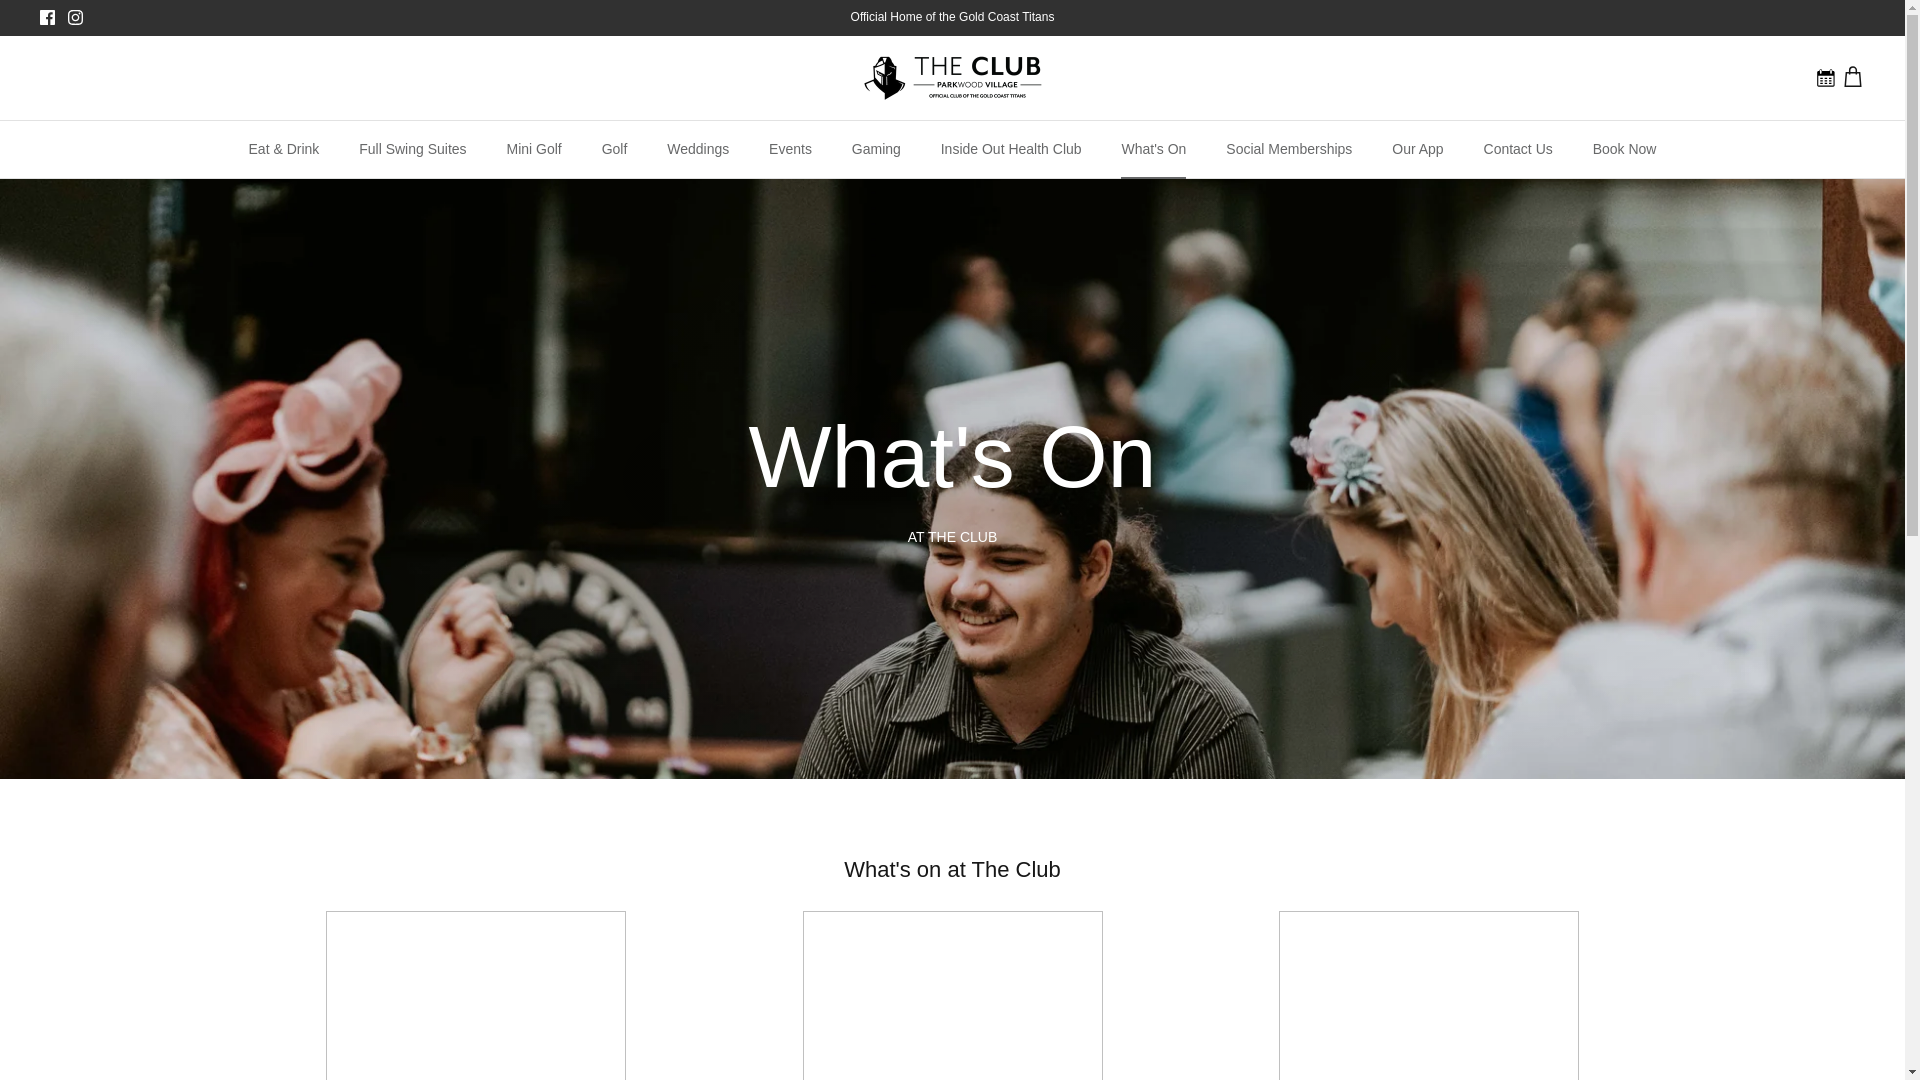 This screenshot has height=1080, width=1920. I want to click on Calendar SVG icon, so click(1518, 149).